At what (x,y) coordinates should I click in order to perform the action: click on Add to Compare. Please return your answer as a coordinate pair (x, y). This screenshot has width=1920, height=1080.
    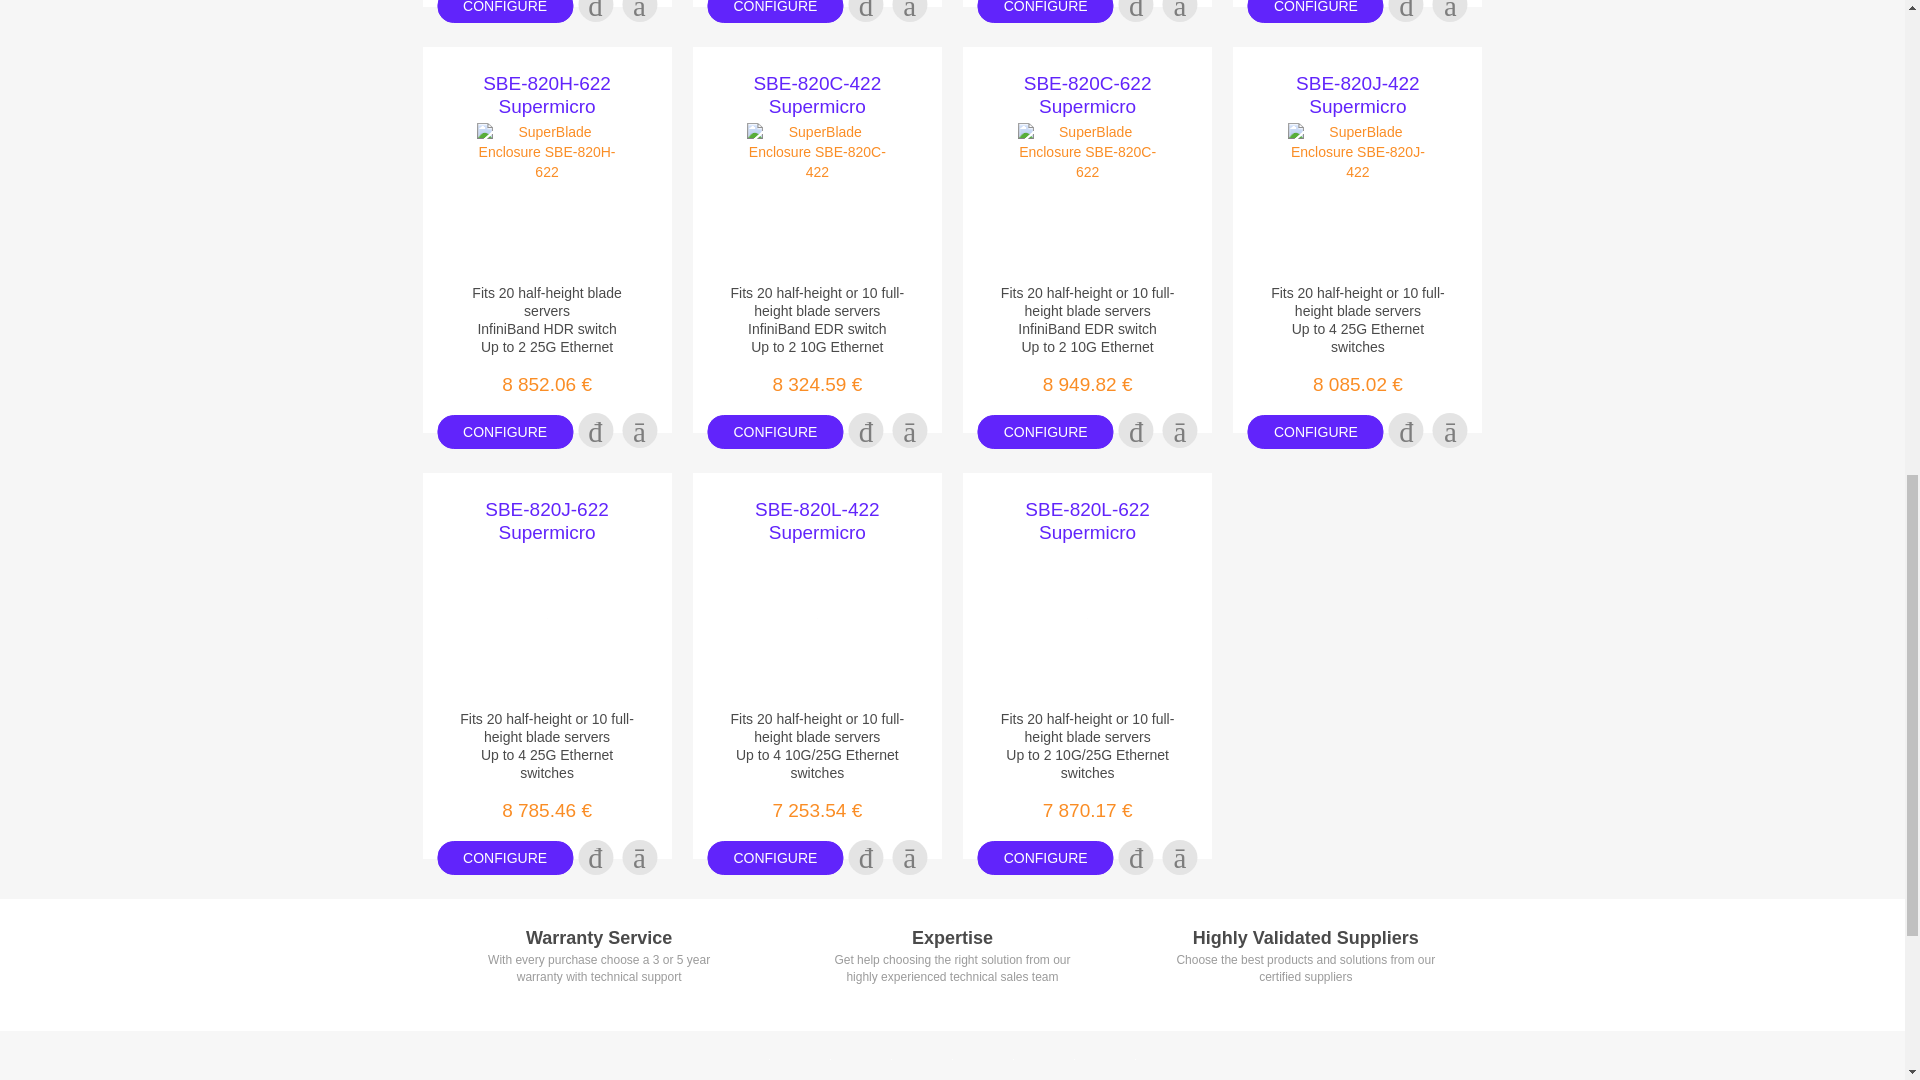
    Looking at the image, I should click on (639, 10).